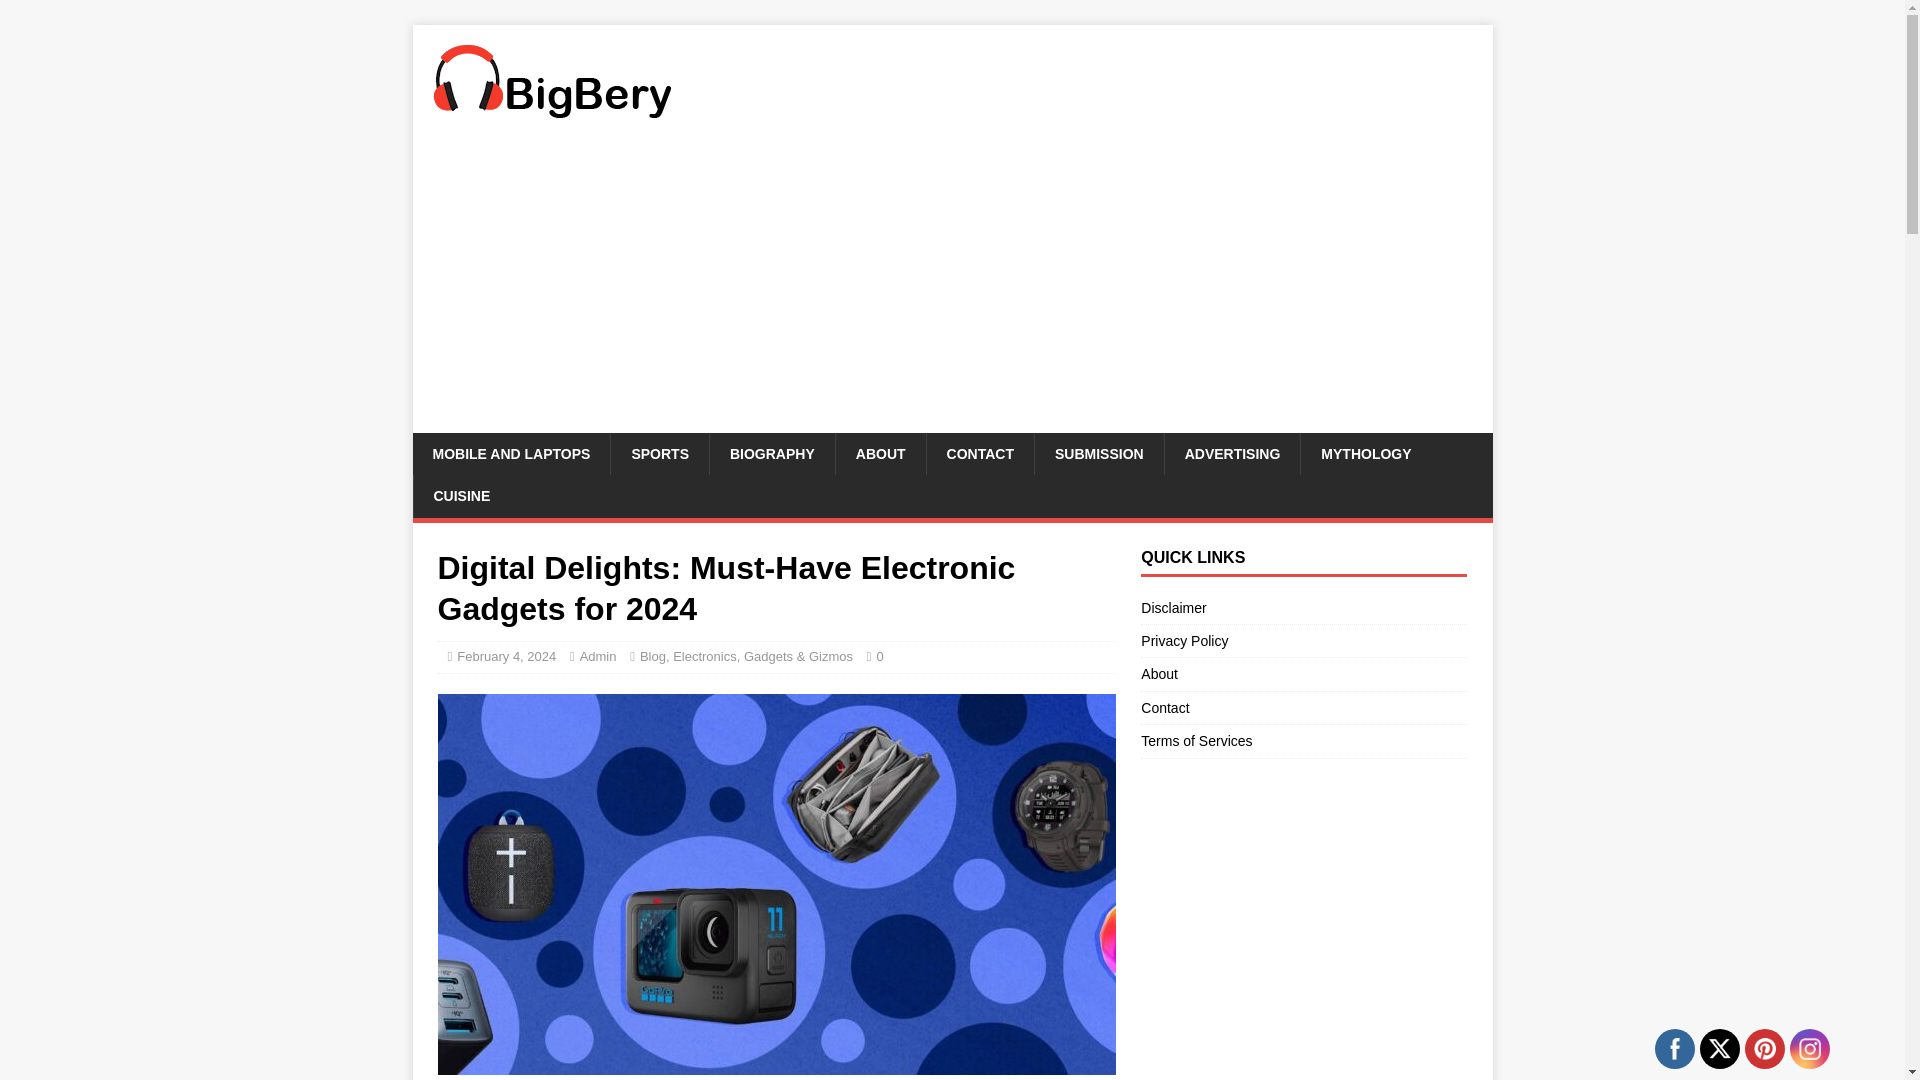 Image resolution: width=1920 pixels, height=1080 pixels. Describe the element at coordinates (1098, 454) in the screenshot. I see `SUBMISSION` at that location.